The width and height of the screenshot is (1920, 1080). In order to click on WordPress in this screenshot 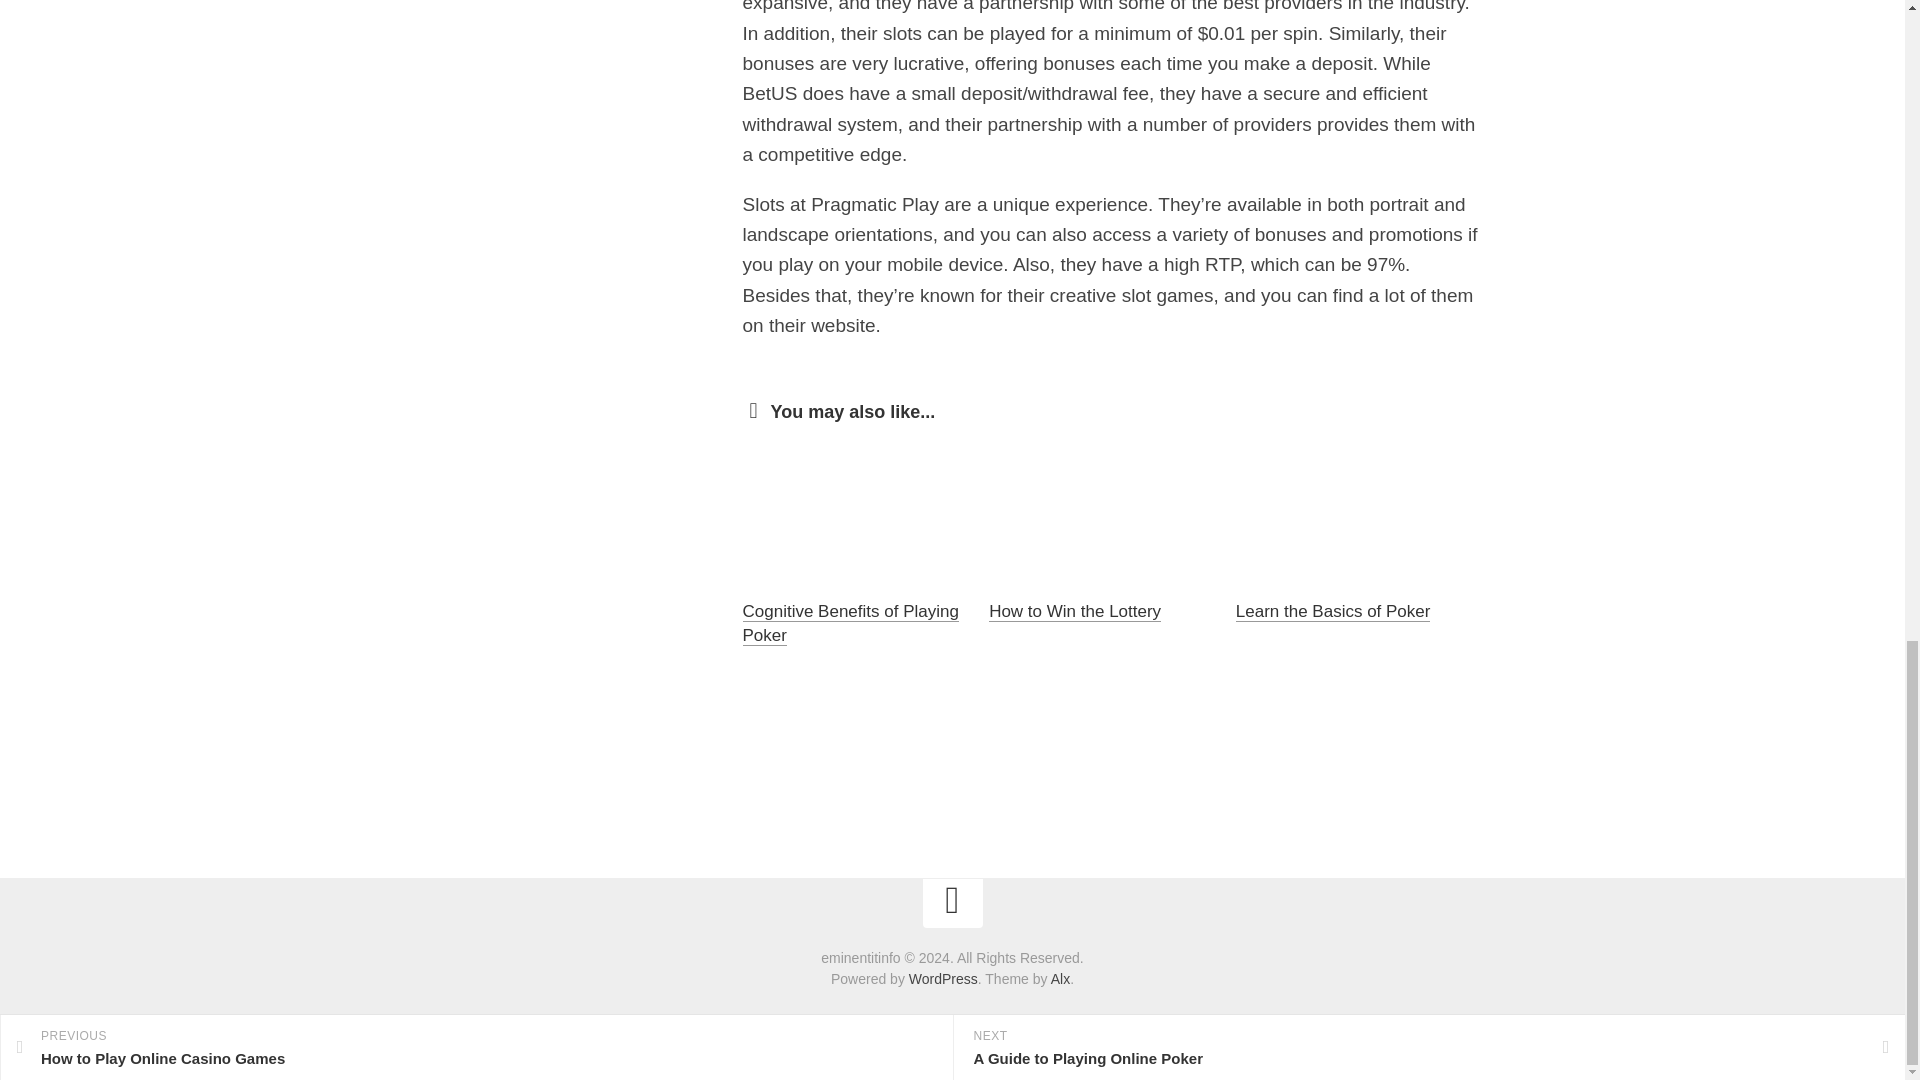, I will do `click(942, 978)`.